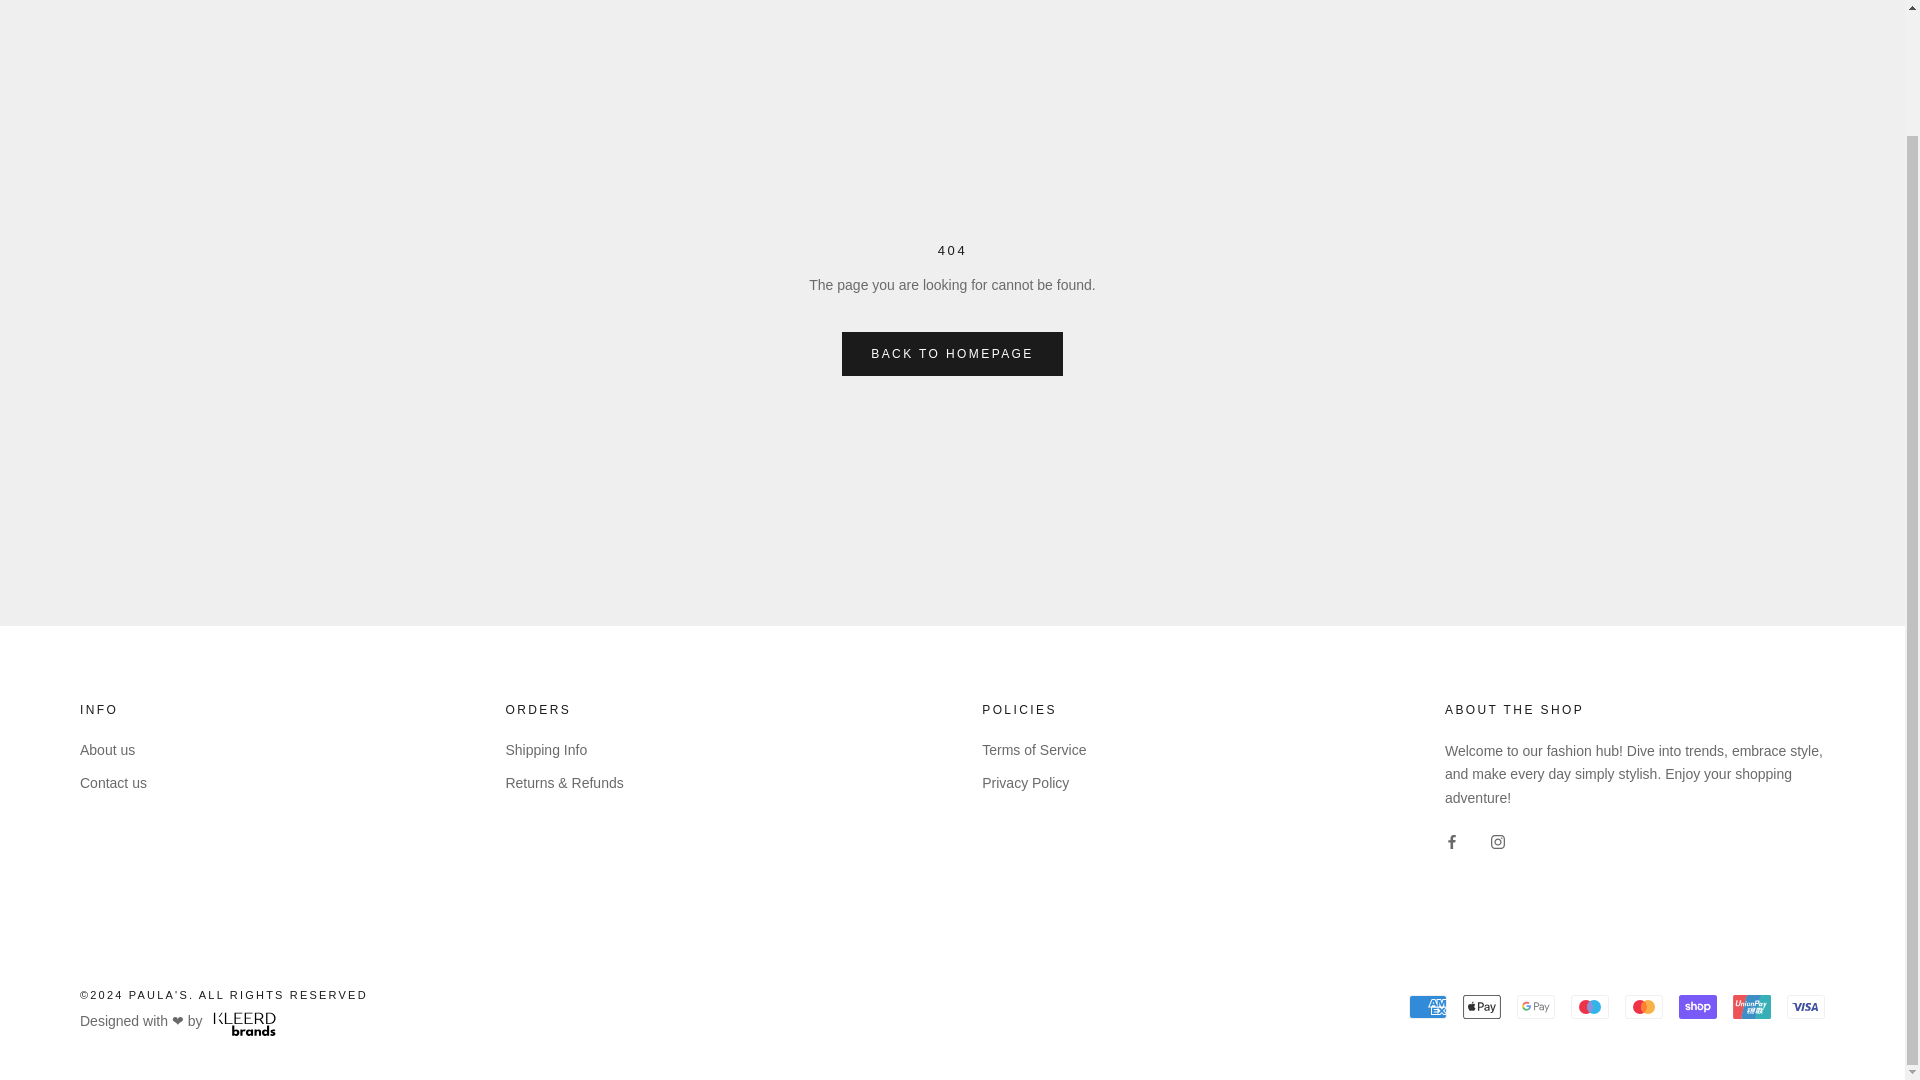 The width and height of the screenshot is (1920, 1080). What do you see at coordinates (1589, 1006) in the screenshot?
I see `Maestro` at bounding box center [1589, 1006].